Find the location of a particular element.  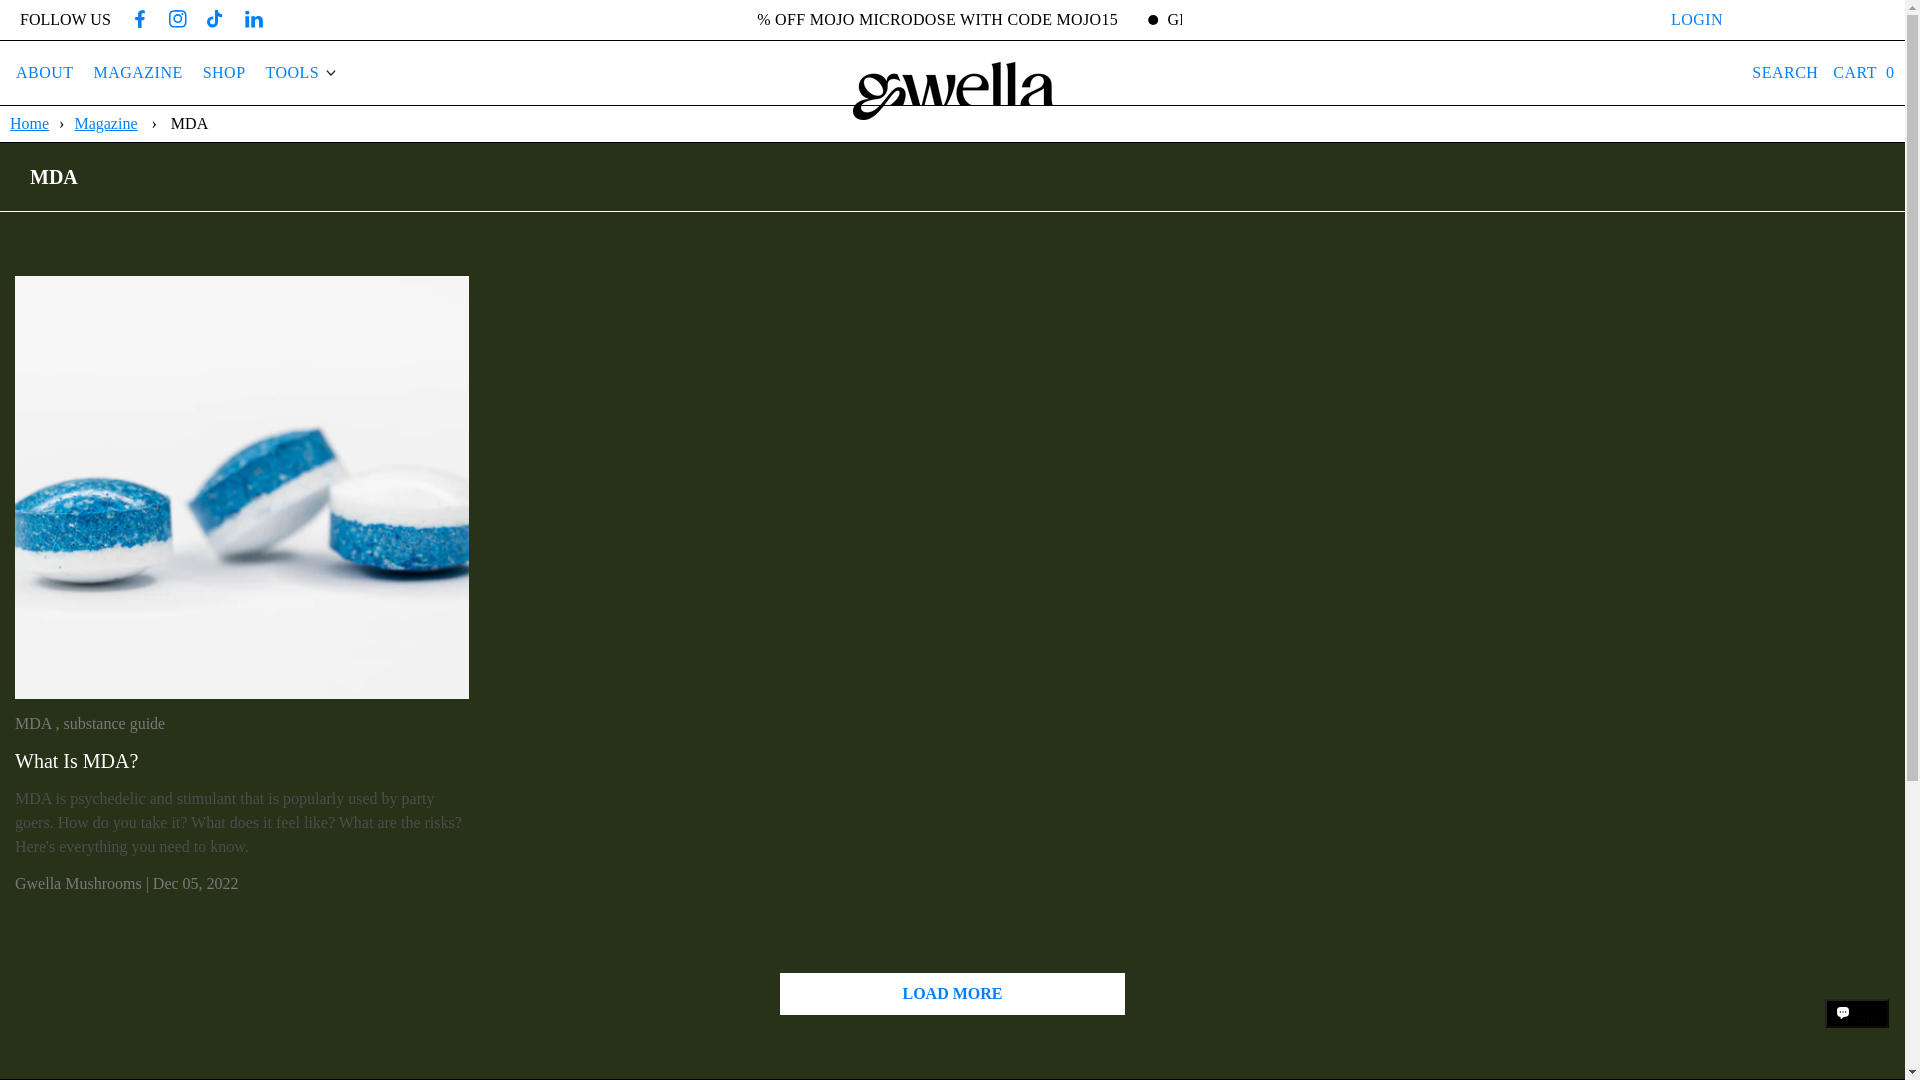

Home is located at coordinates (31, 122).